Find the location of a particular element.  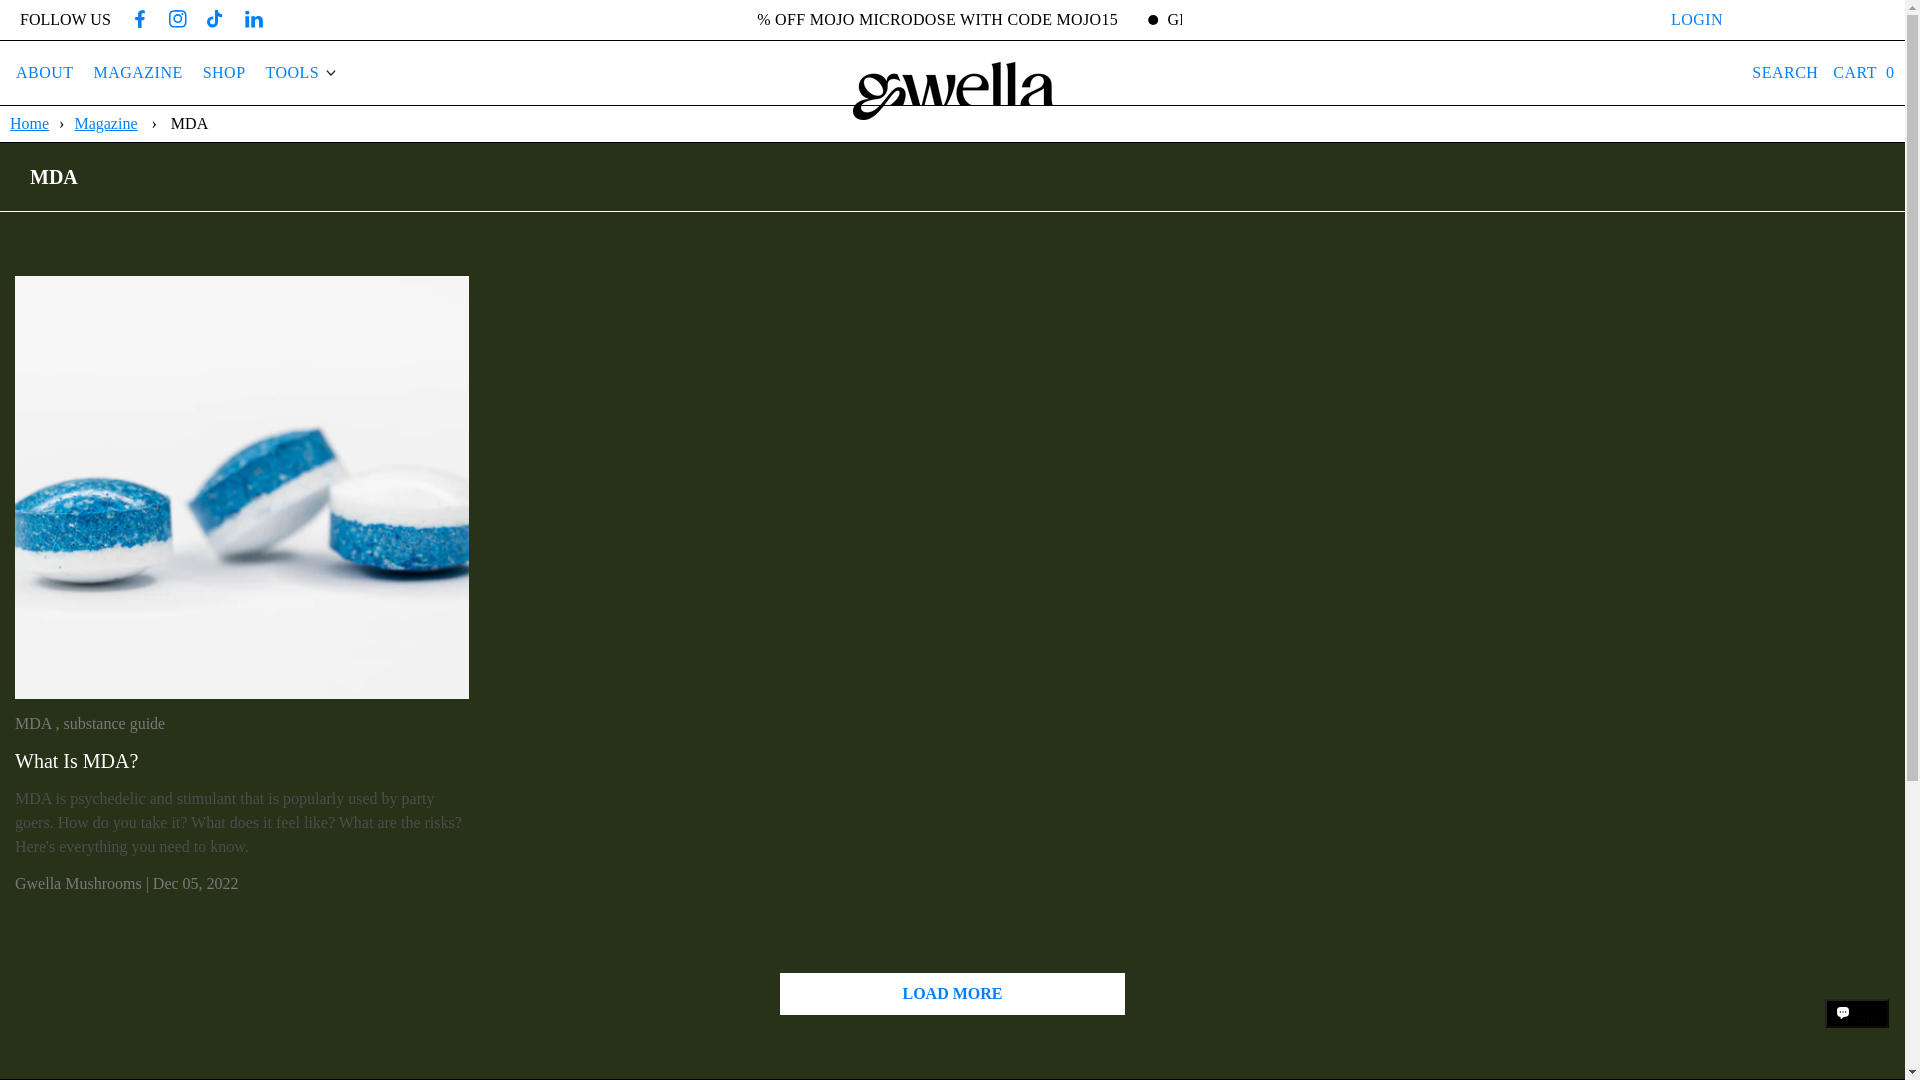

Home is located at coordinates (31, 122).